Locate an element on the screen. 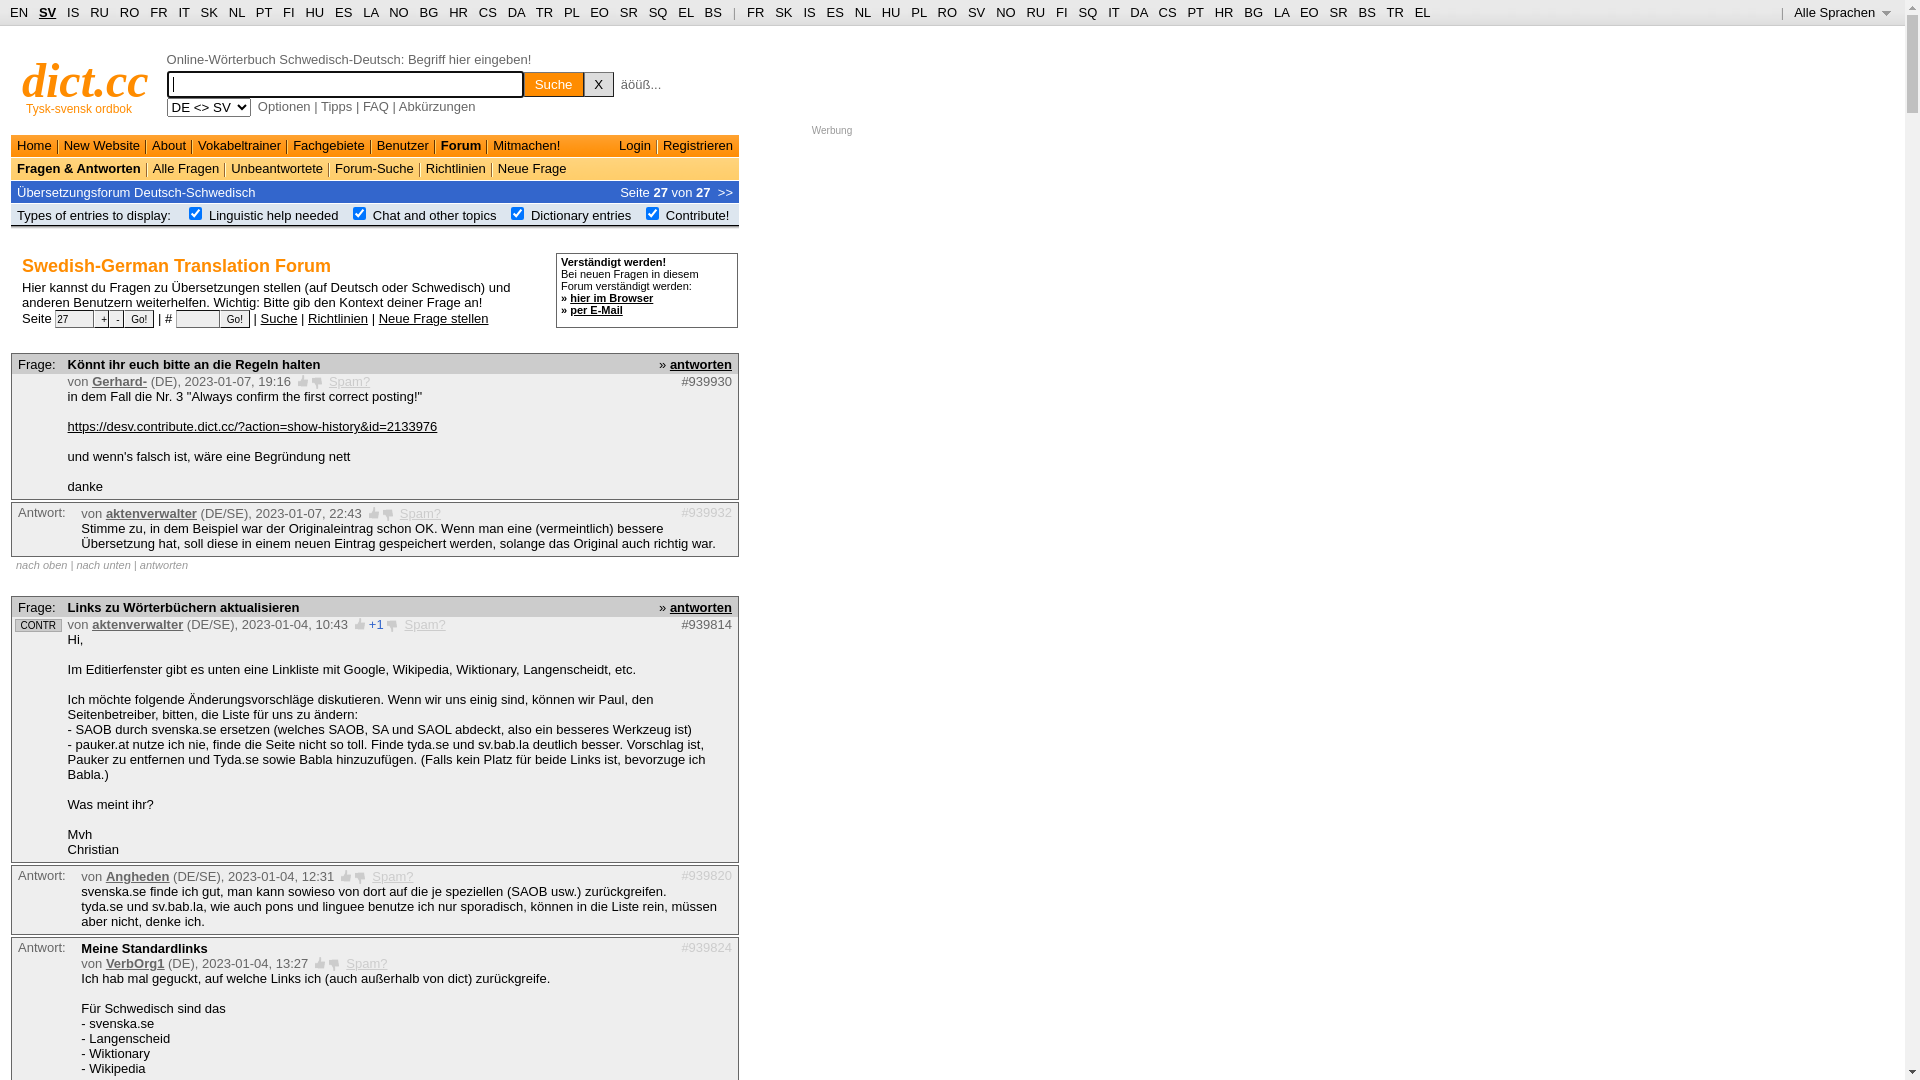 The image size is (1920, 1080). Alle Sprachen  is located at coordinates (1842, 12).